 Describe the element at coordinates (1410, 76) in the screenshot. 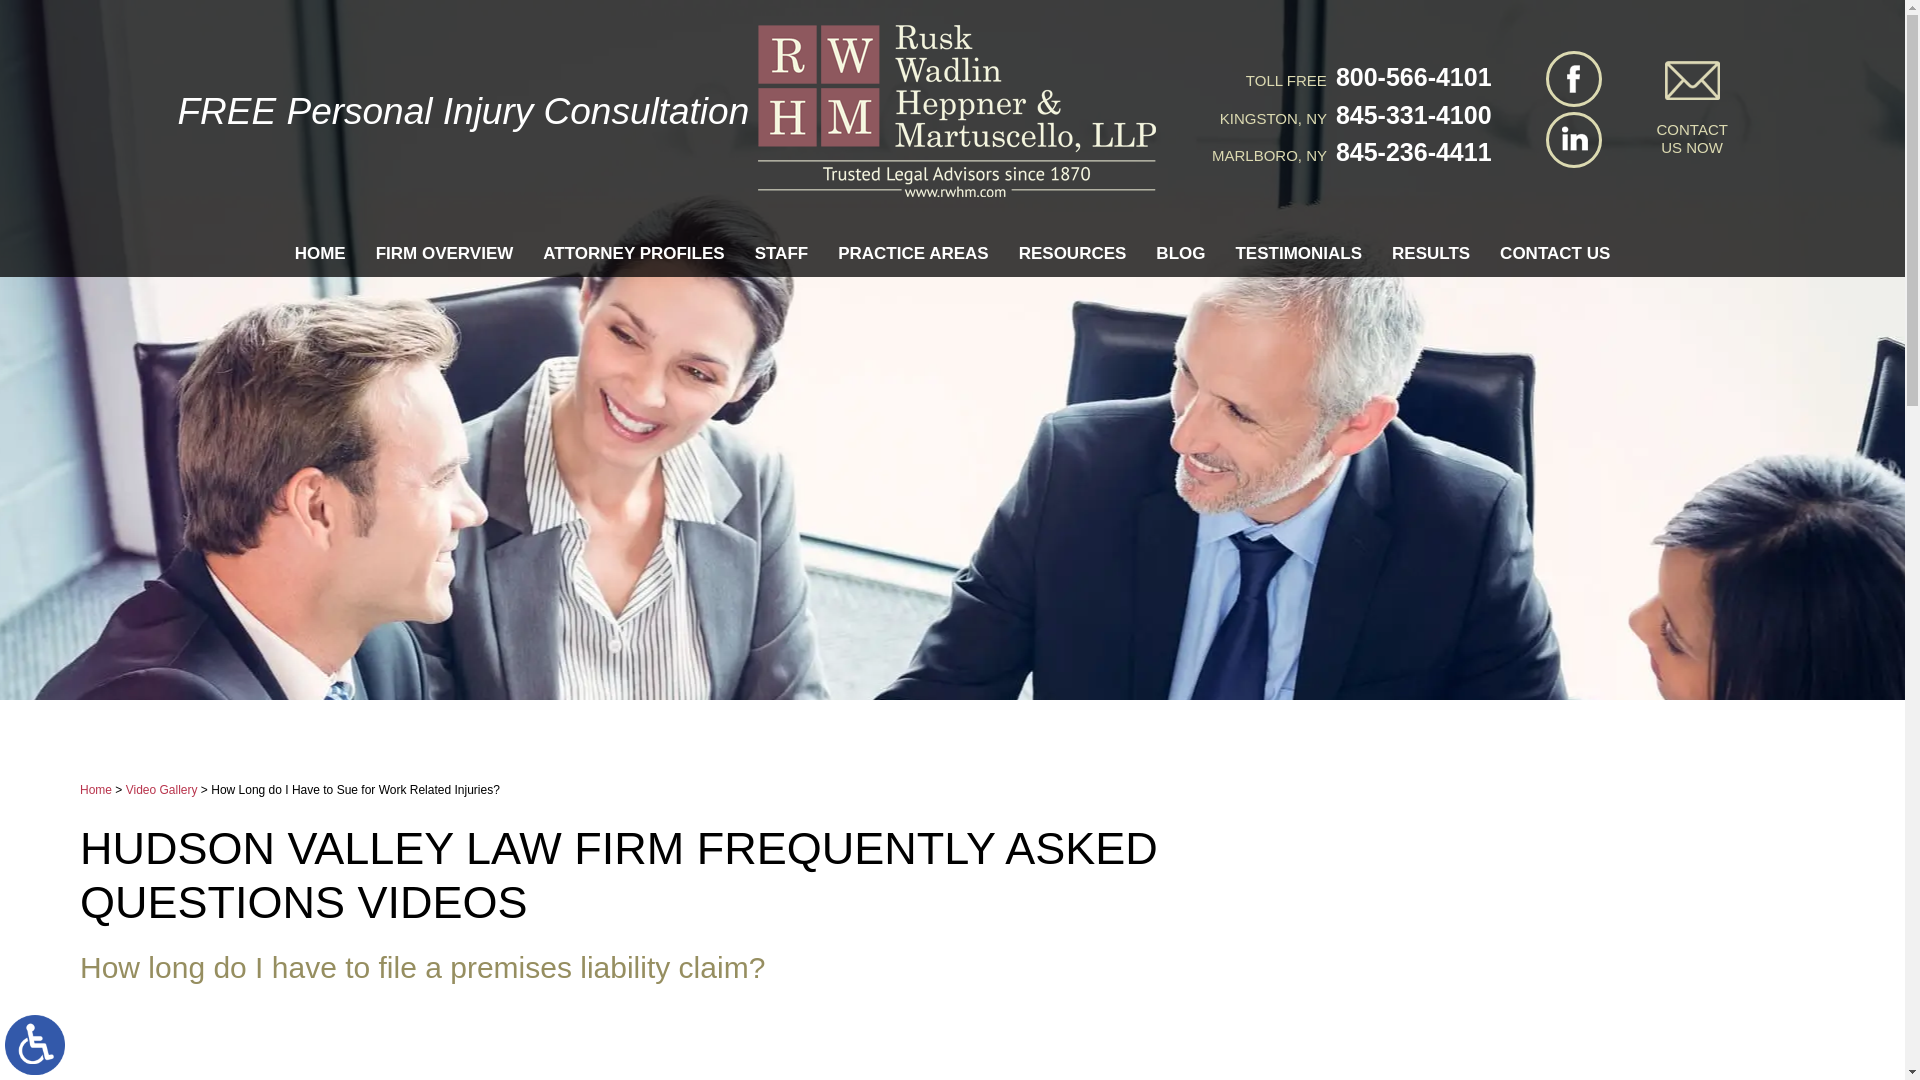

I see `800-566-4101` at that location.